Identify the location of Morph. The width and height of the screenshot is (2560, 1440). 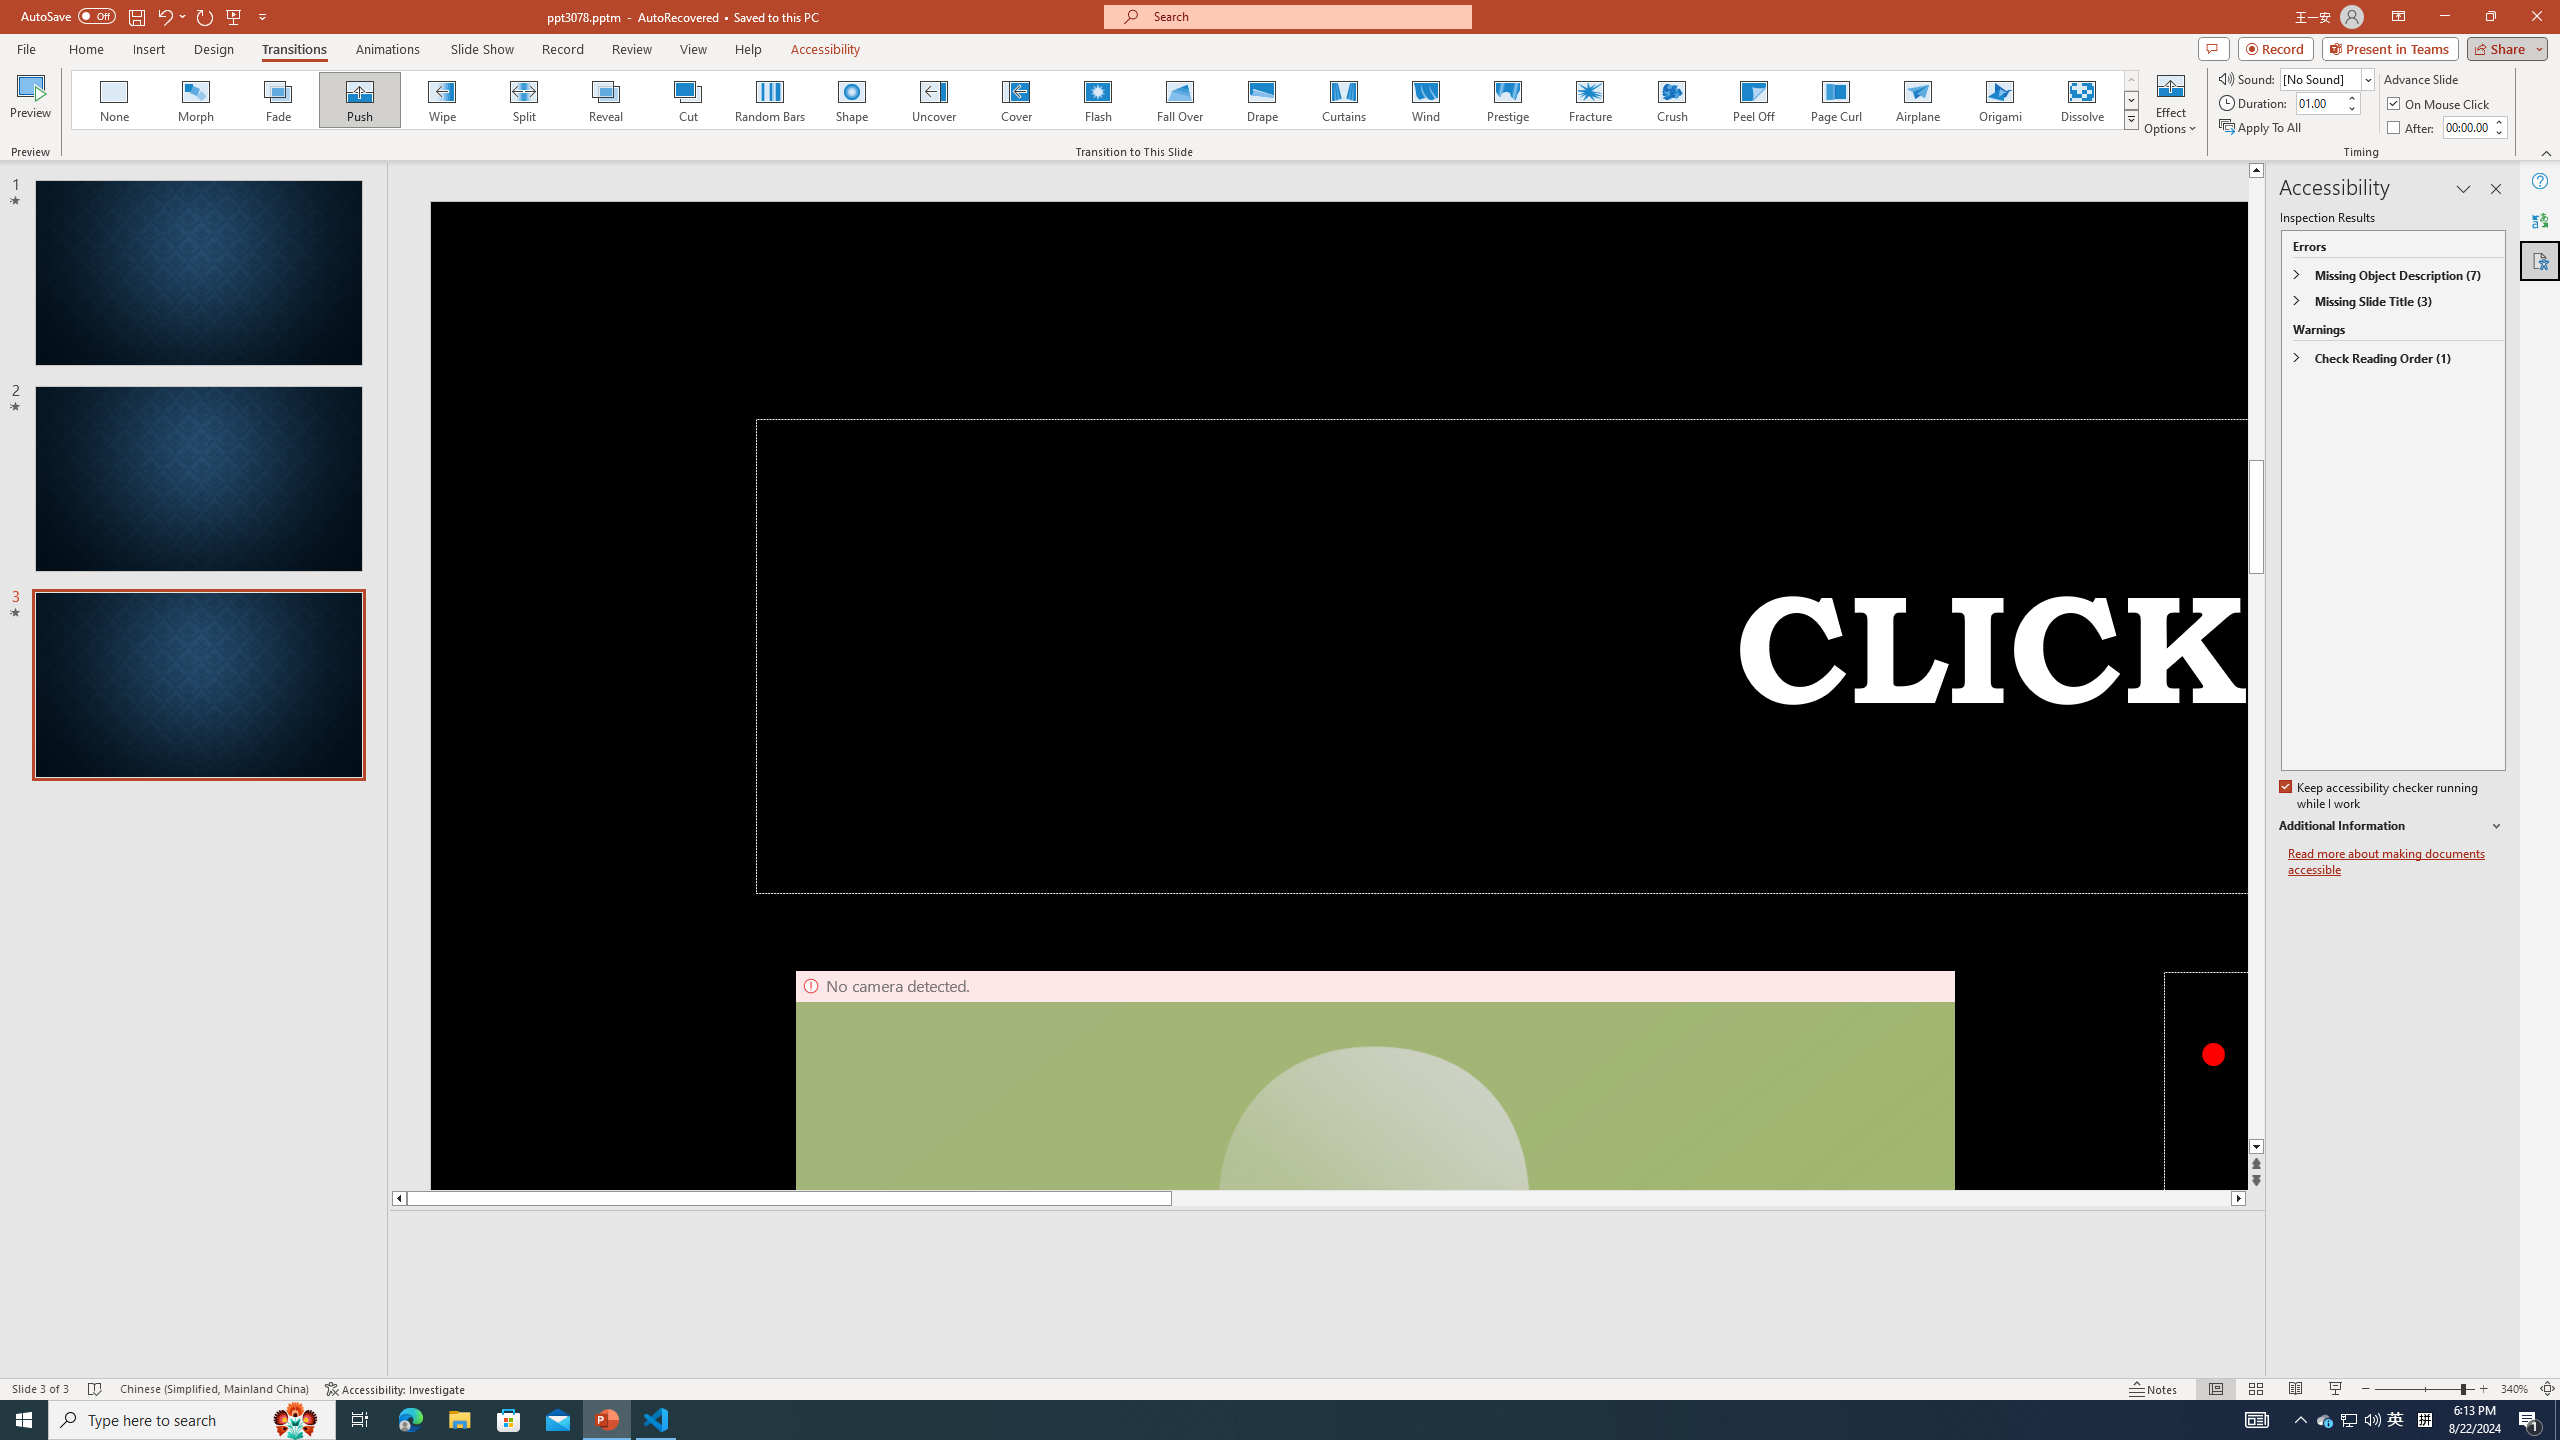
(197, 100).